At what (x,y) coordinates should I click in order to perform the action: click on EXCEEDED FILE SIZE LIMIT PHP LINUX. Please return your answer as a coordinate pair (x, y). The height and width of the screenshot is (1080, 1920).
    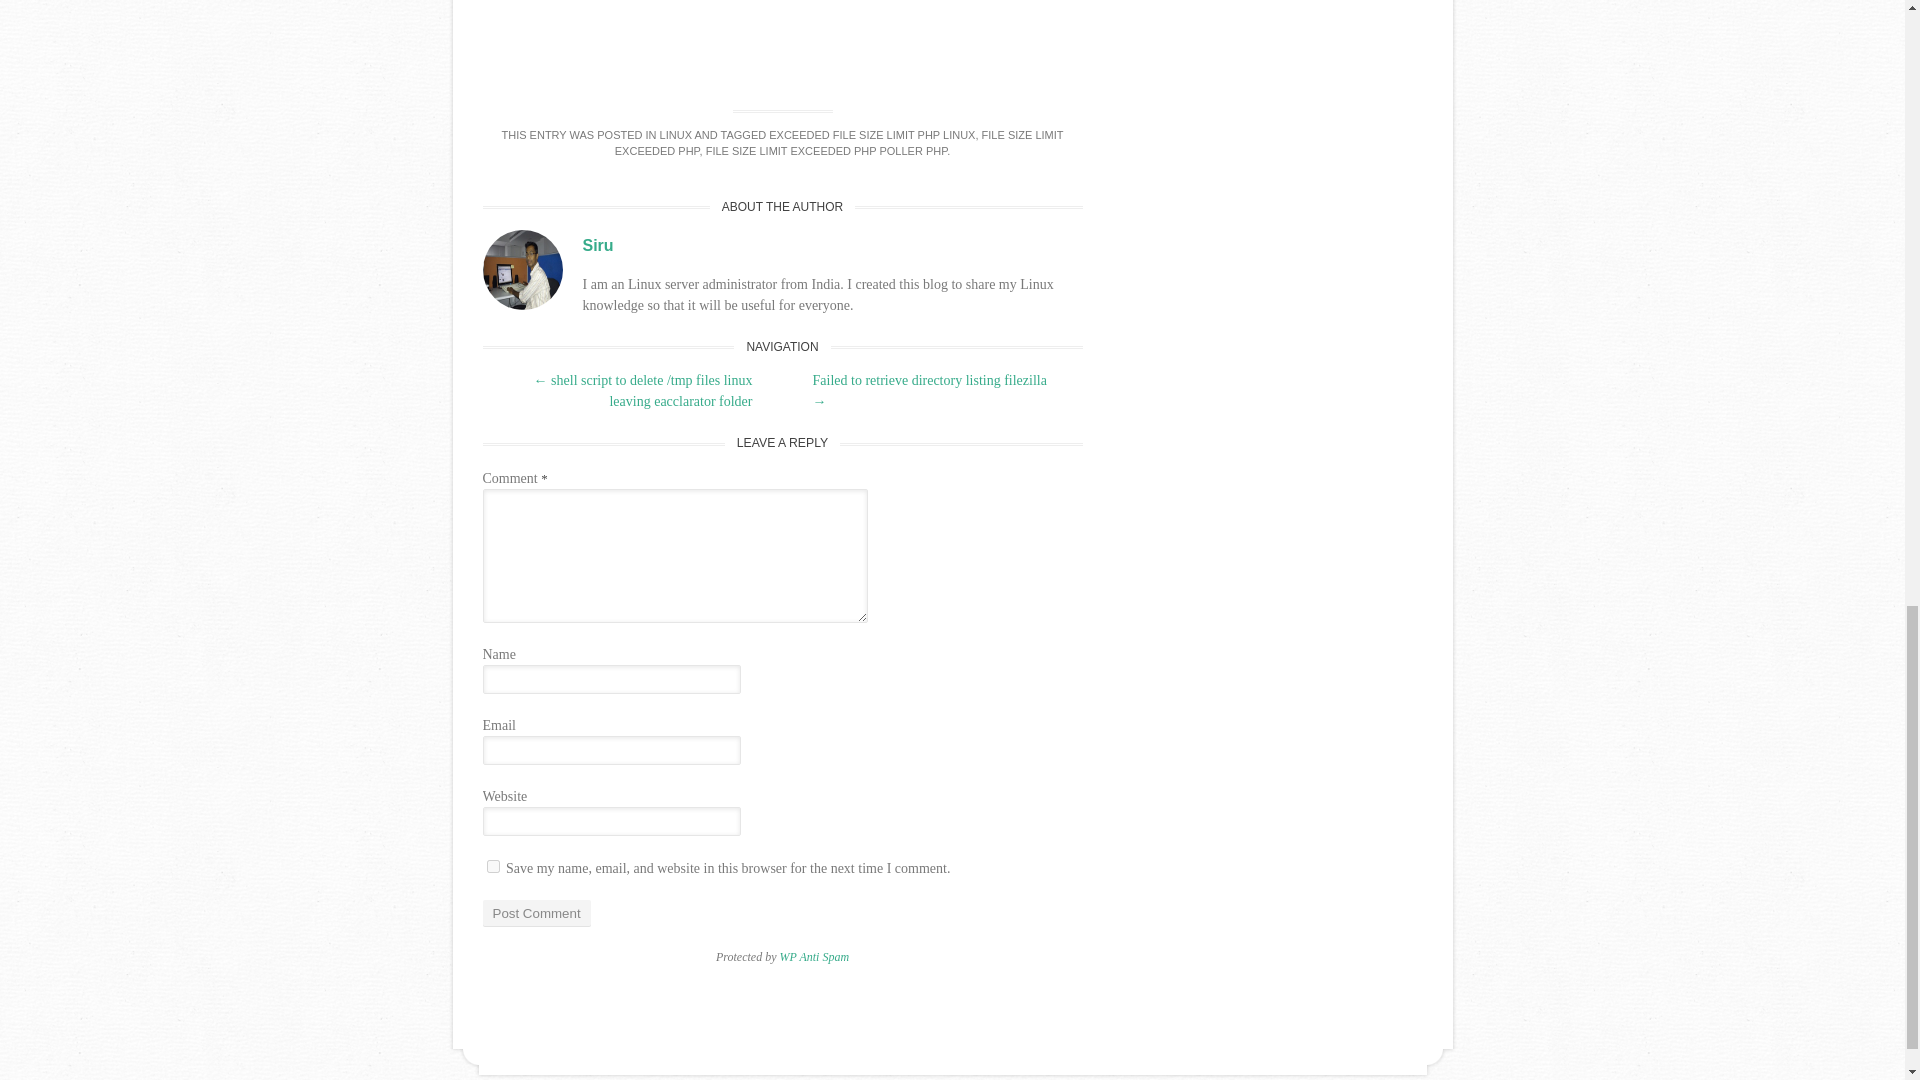
    Looking at the image, I should click on (872, 134).